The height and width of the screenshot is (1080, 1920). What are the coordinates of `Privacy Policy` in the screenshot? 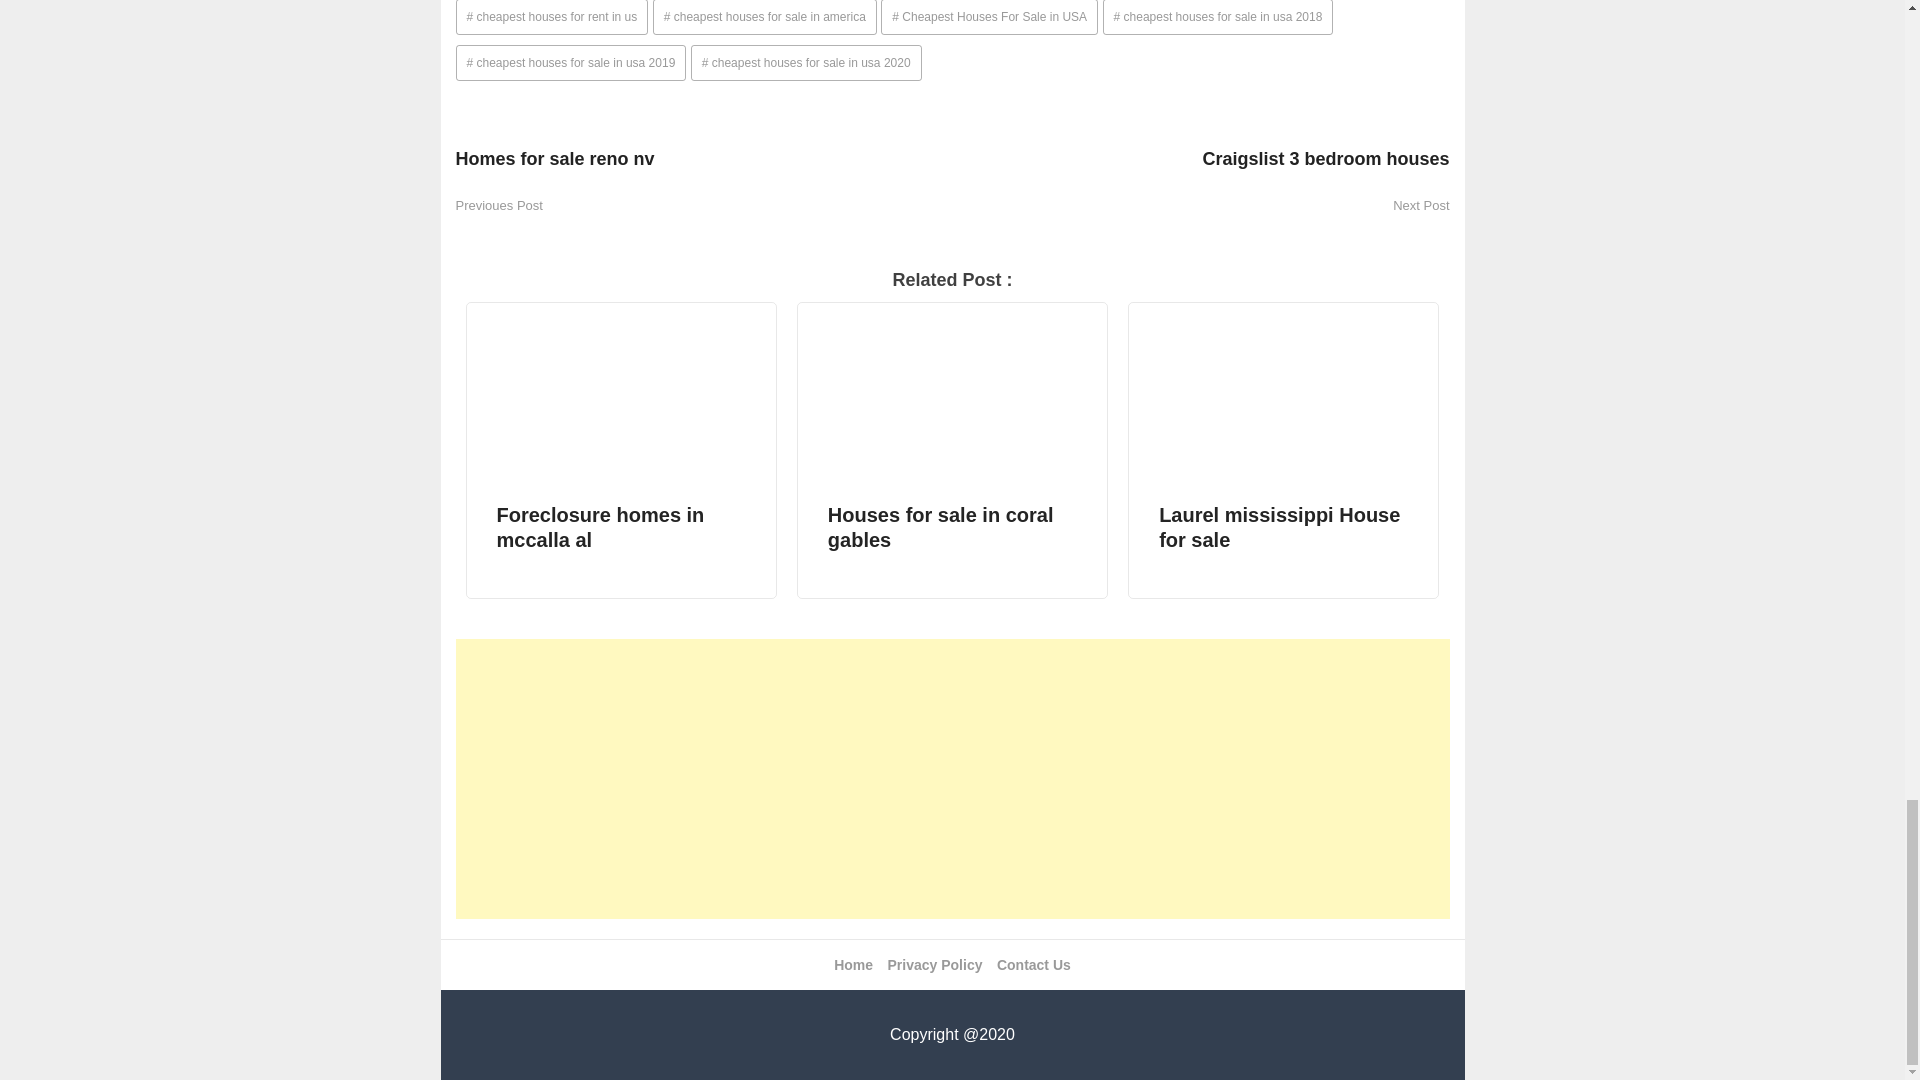 It's located at (935, 964).